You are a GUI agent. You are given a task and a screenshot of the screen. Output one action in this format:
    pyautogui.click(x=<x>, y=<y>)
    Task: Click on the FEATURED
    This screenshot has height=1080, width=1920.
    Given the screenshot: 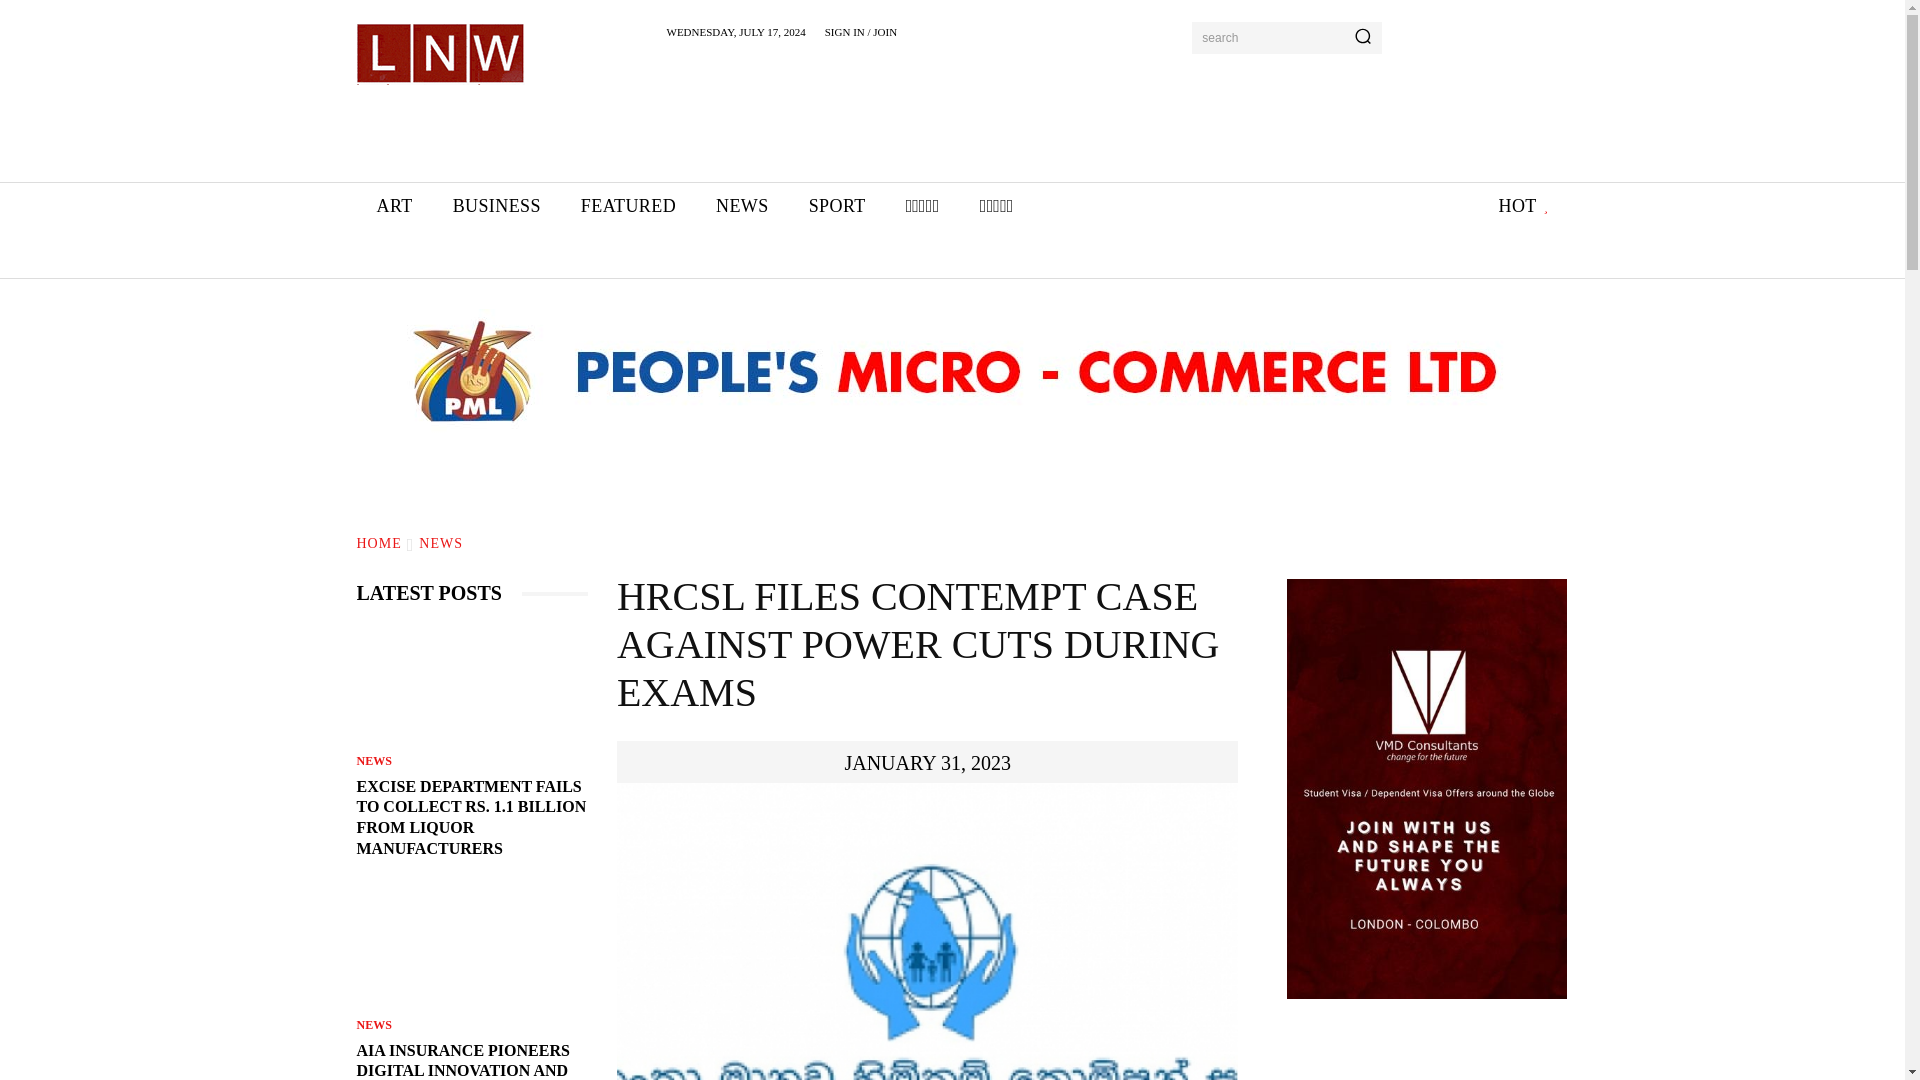 What is the action you would take?
    pyautogui.click(x=628, y=206)
    